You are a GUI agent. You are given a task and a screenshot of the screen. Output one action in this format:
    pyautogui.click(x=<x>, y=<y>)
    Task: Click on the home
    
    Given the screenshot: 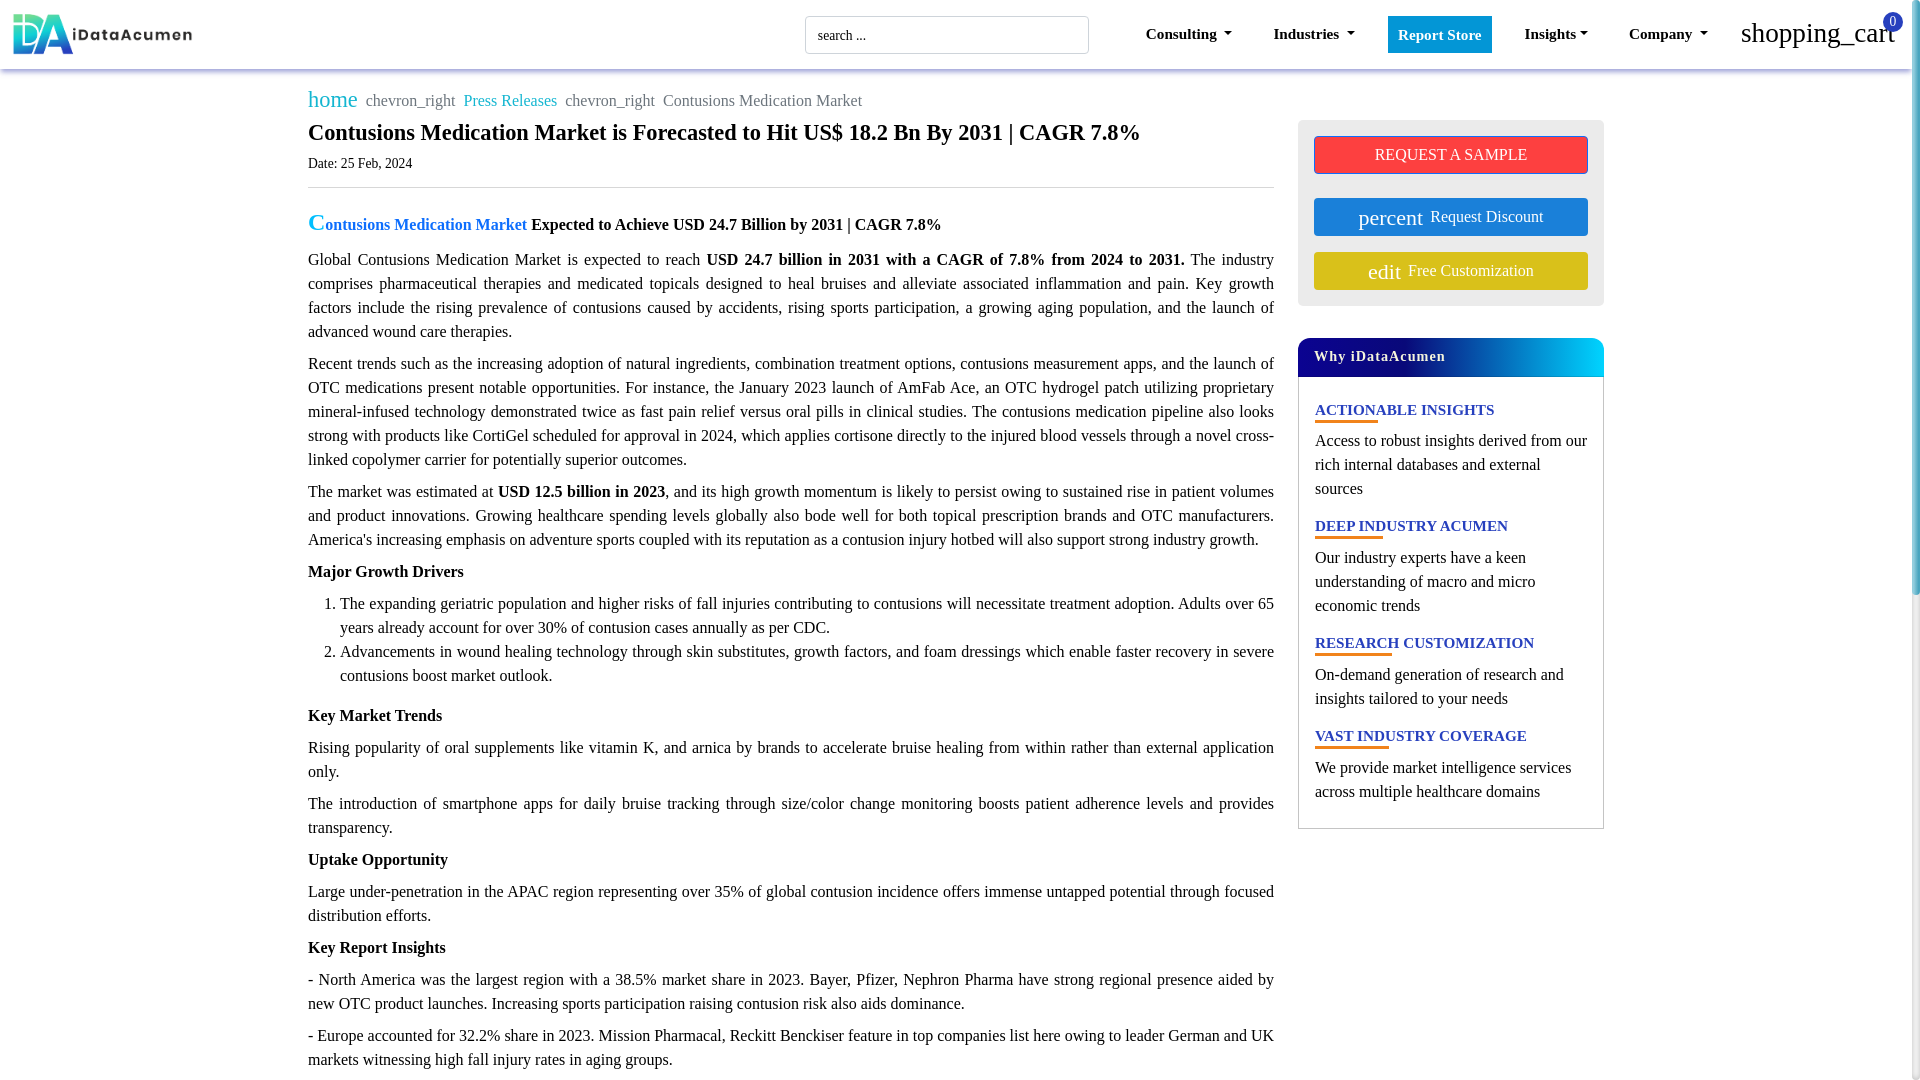 What is the action you would take?
    pyautogui.click(x=332, y=100)
    